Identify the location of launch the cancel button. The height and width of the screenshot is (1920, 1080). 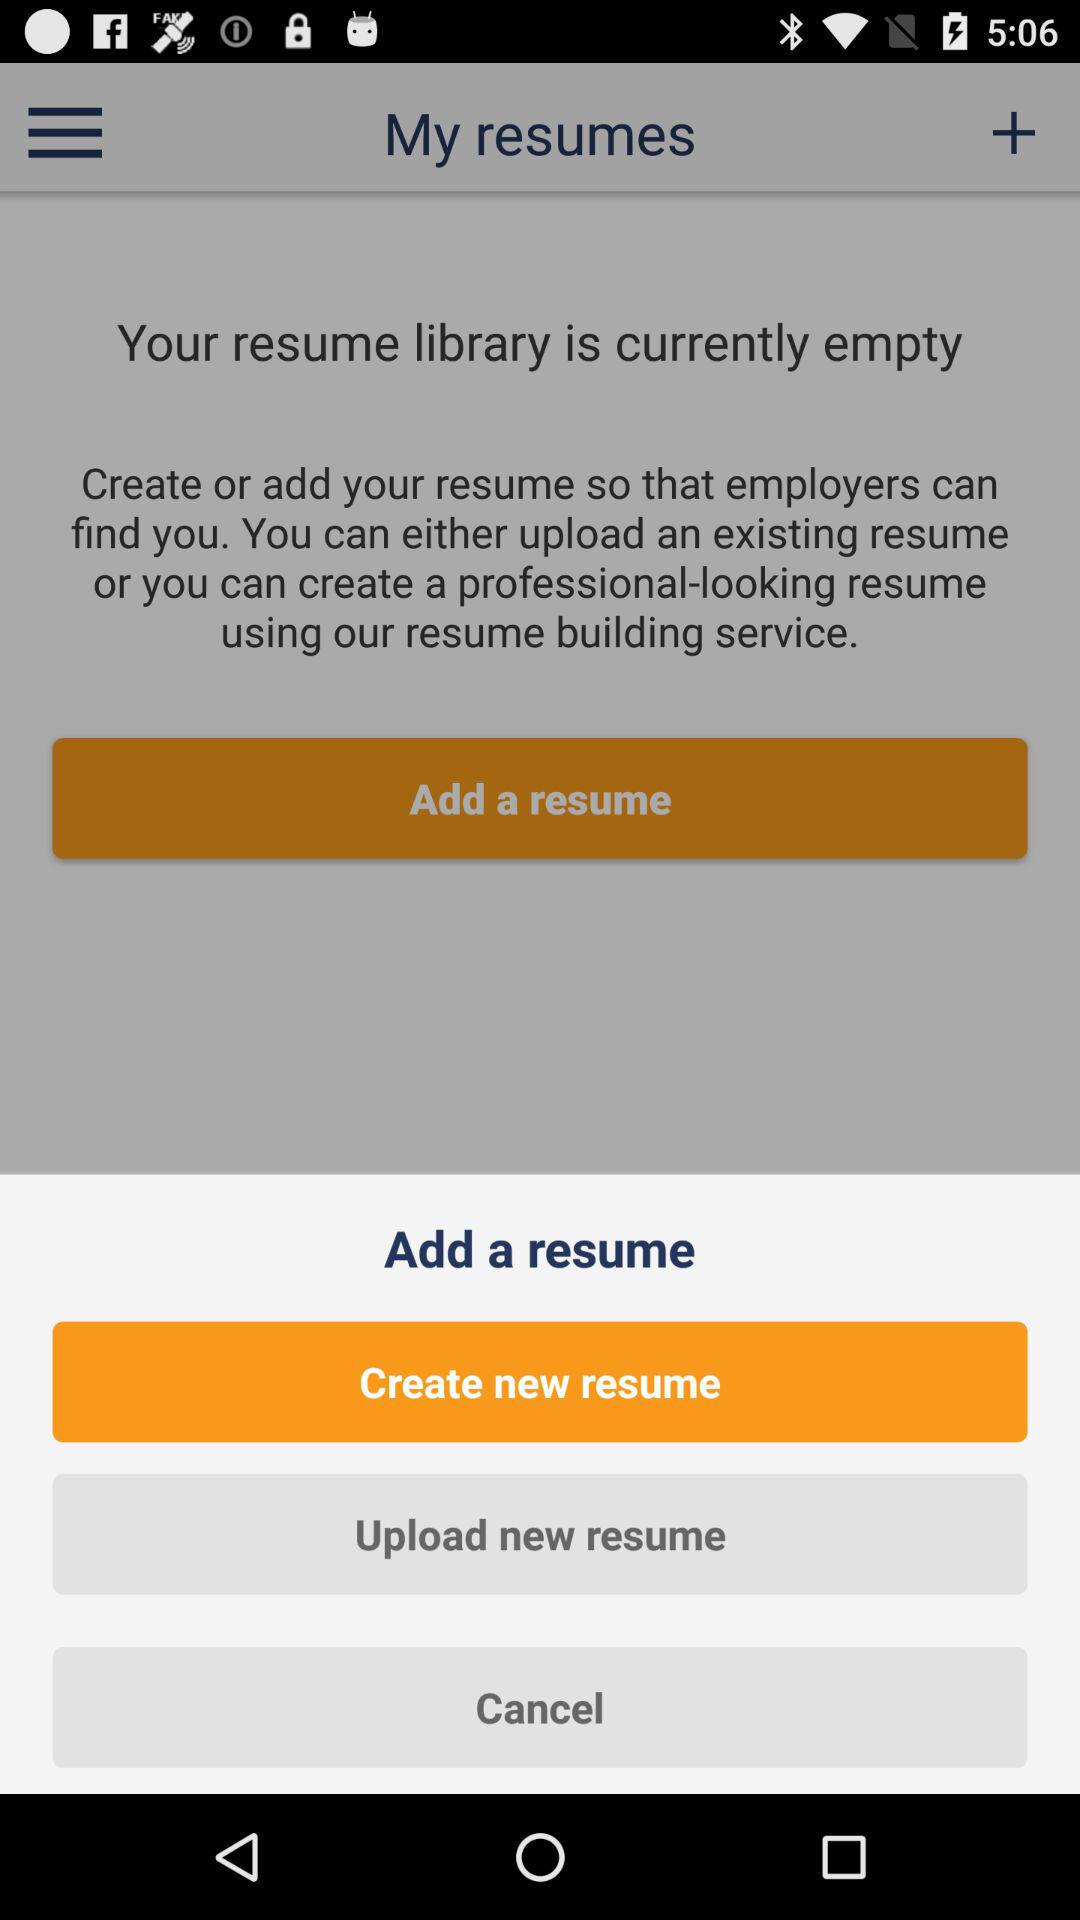
(540, 1707).